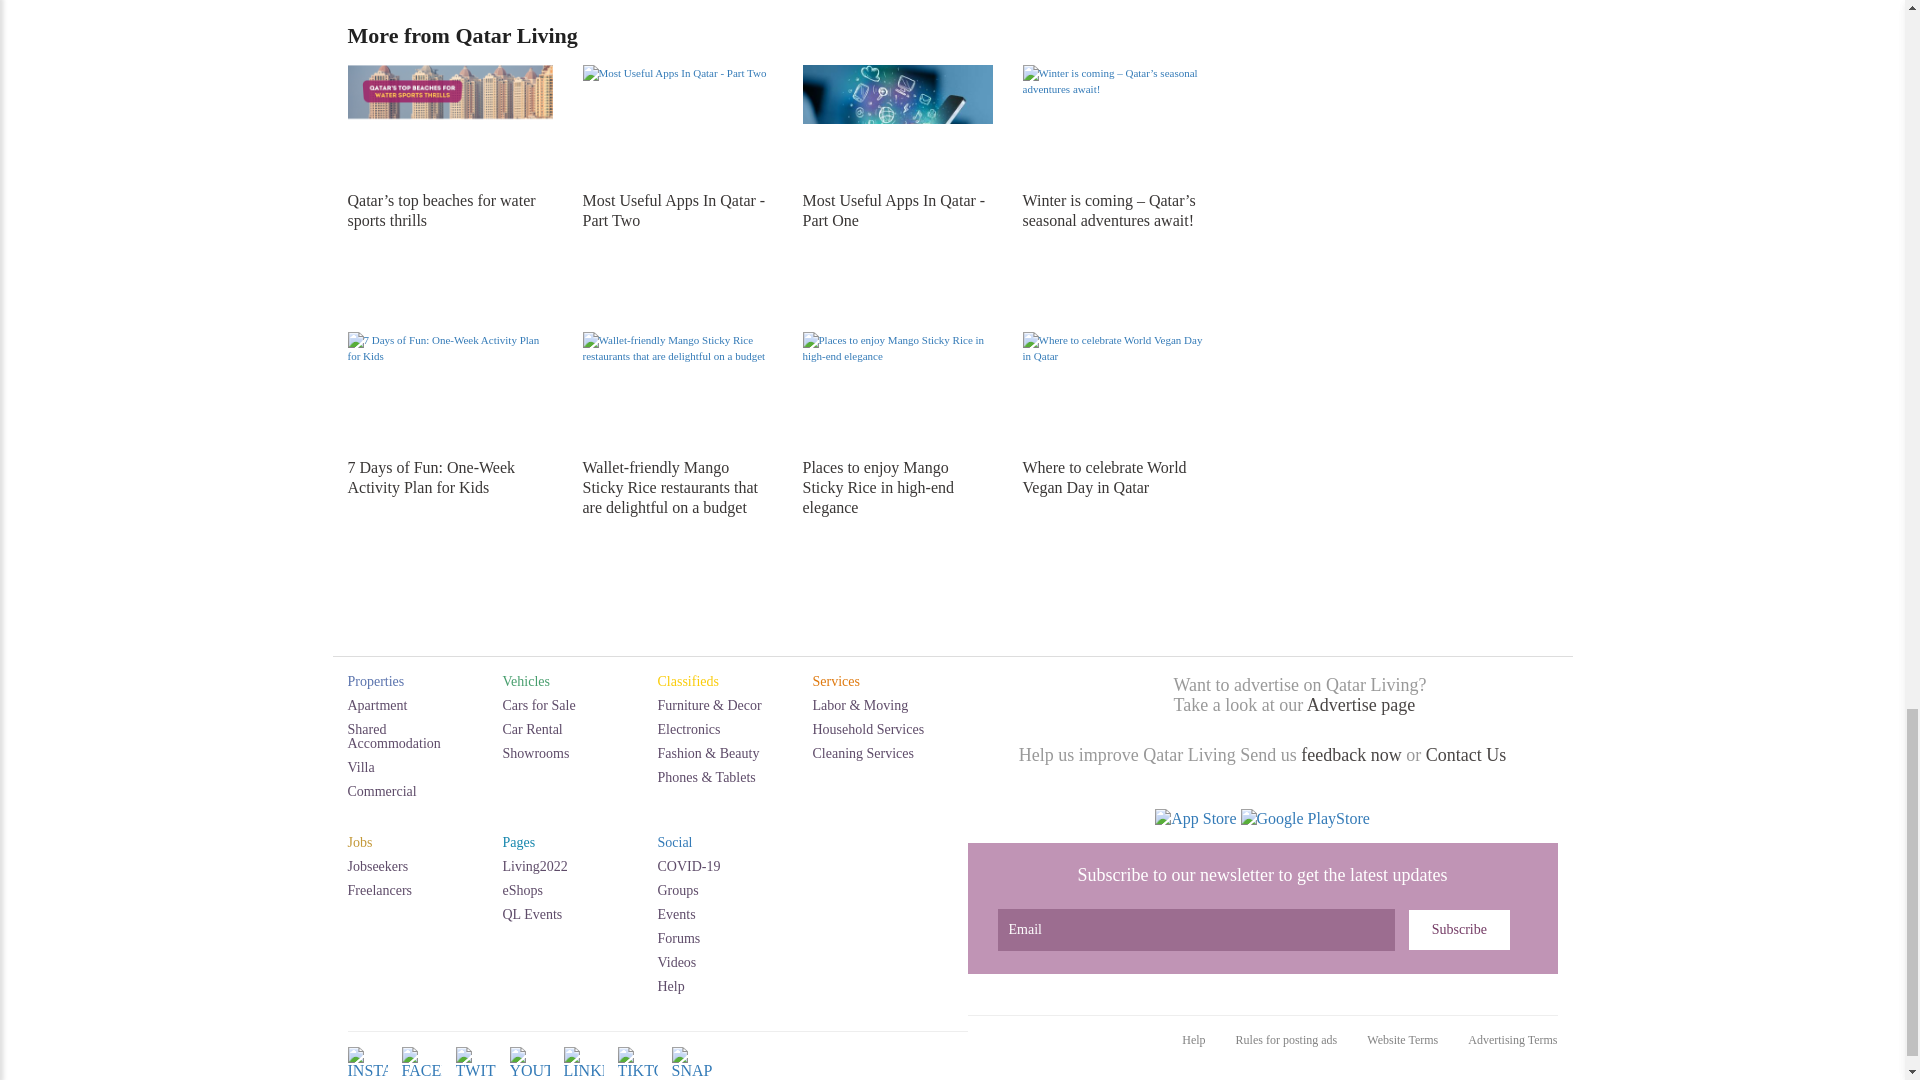 This screenshot has width=1920, height=1080. What do you see at coordinates (692, 1075) in the screenshot?
I see `SNAPCHAT` at bounding box center [692, 1075].